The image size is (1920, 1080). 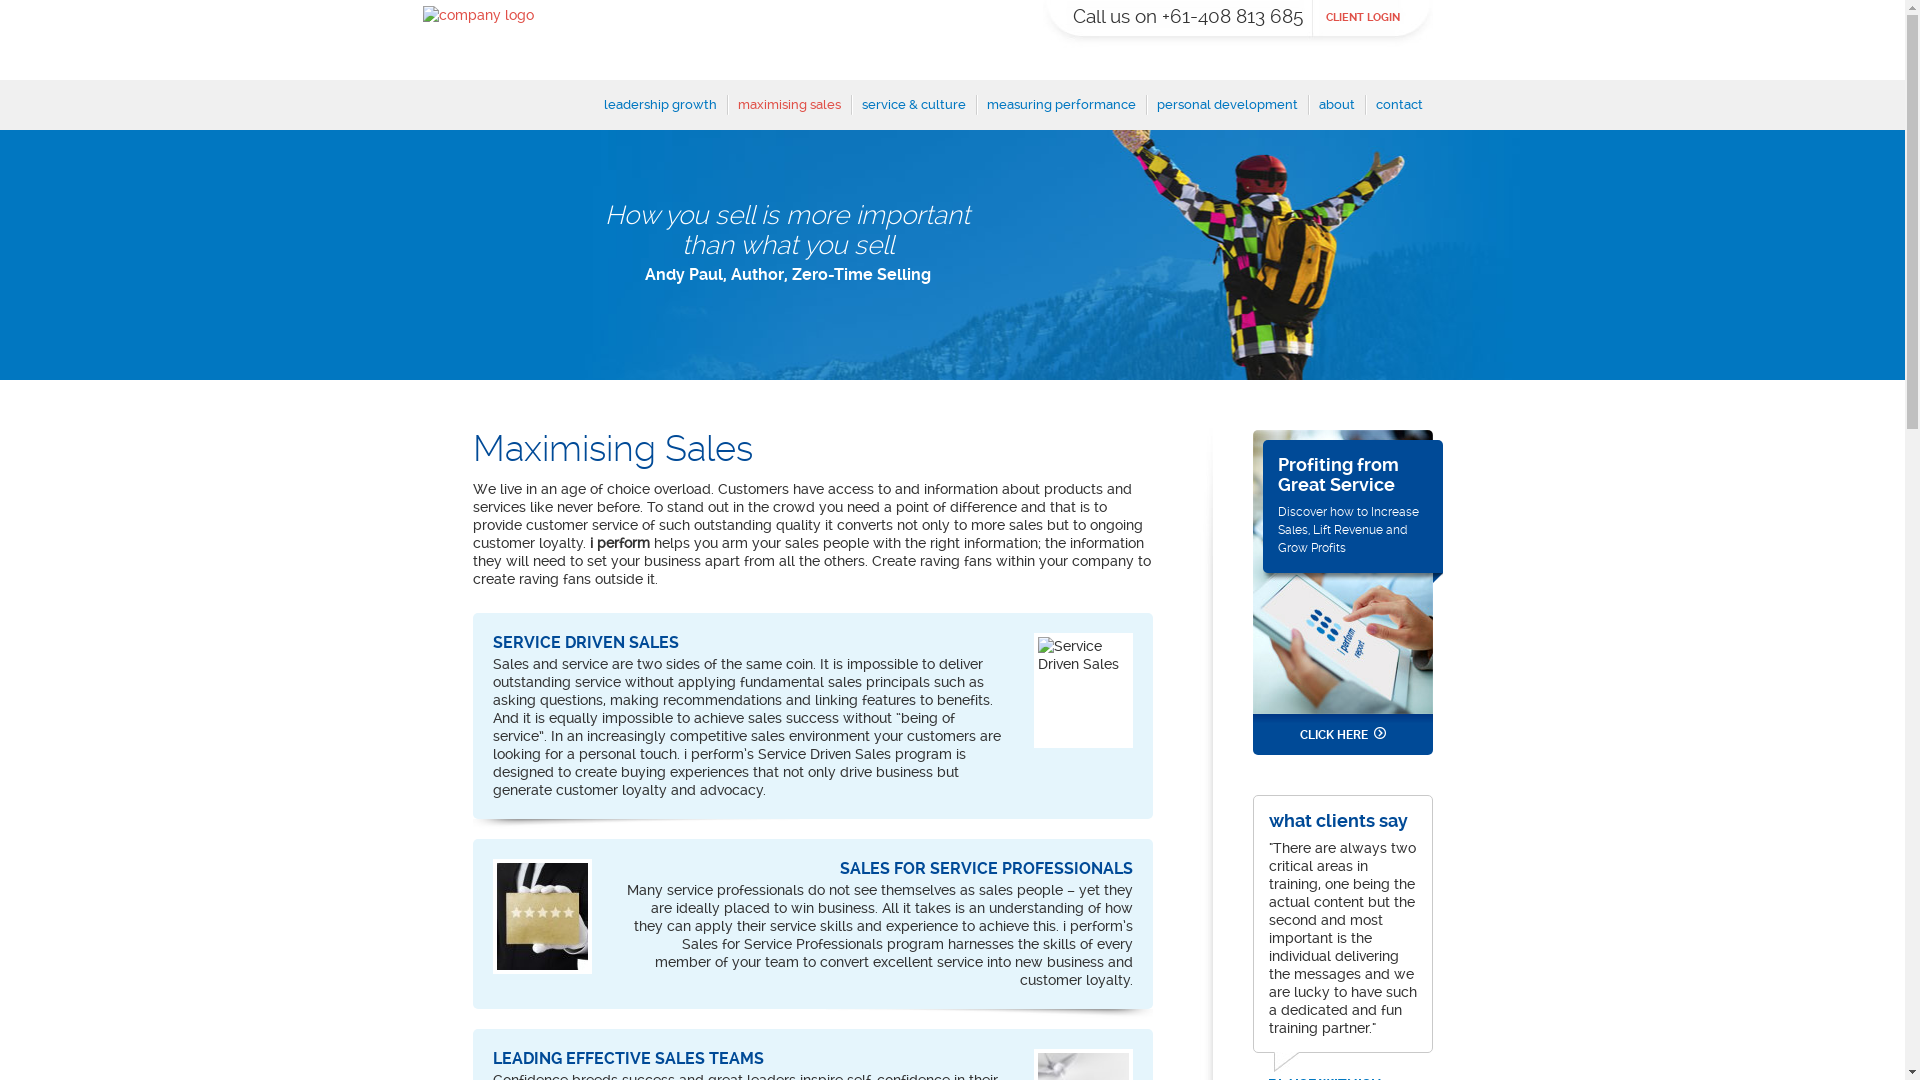 I want to click on measuring performance, so click(x=1060, y=112).